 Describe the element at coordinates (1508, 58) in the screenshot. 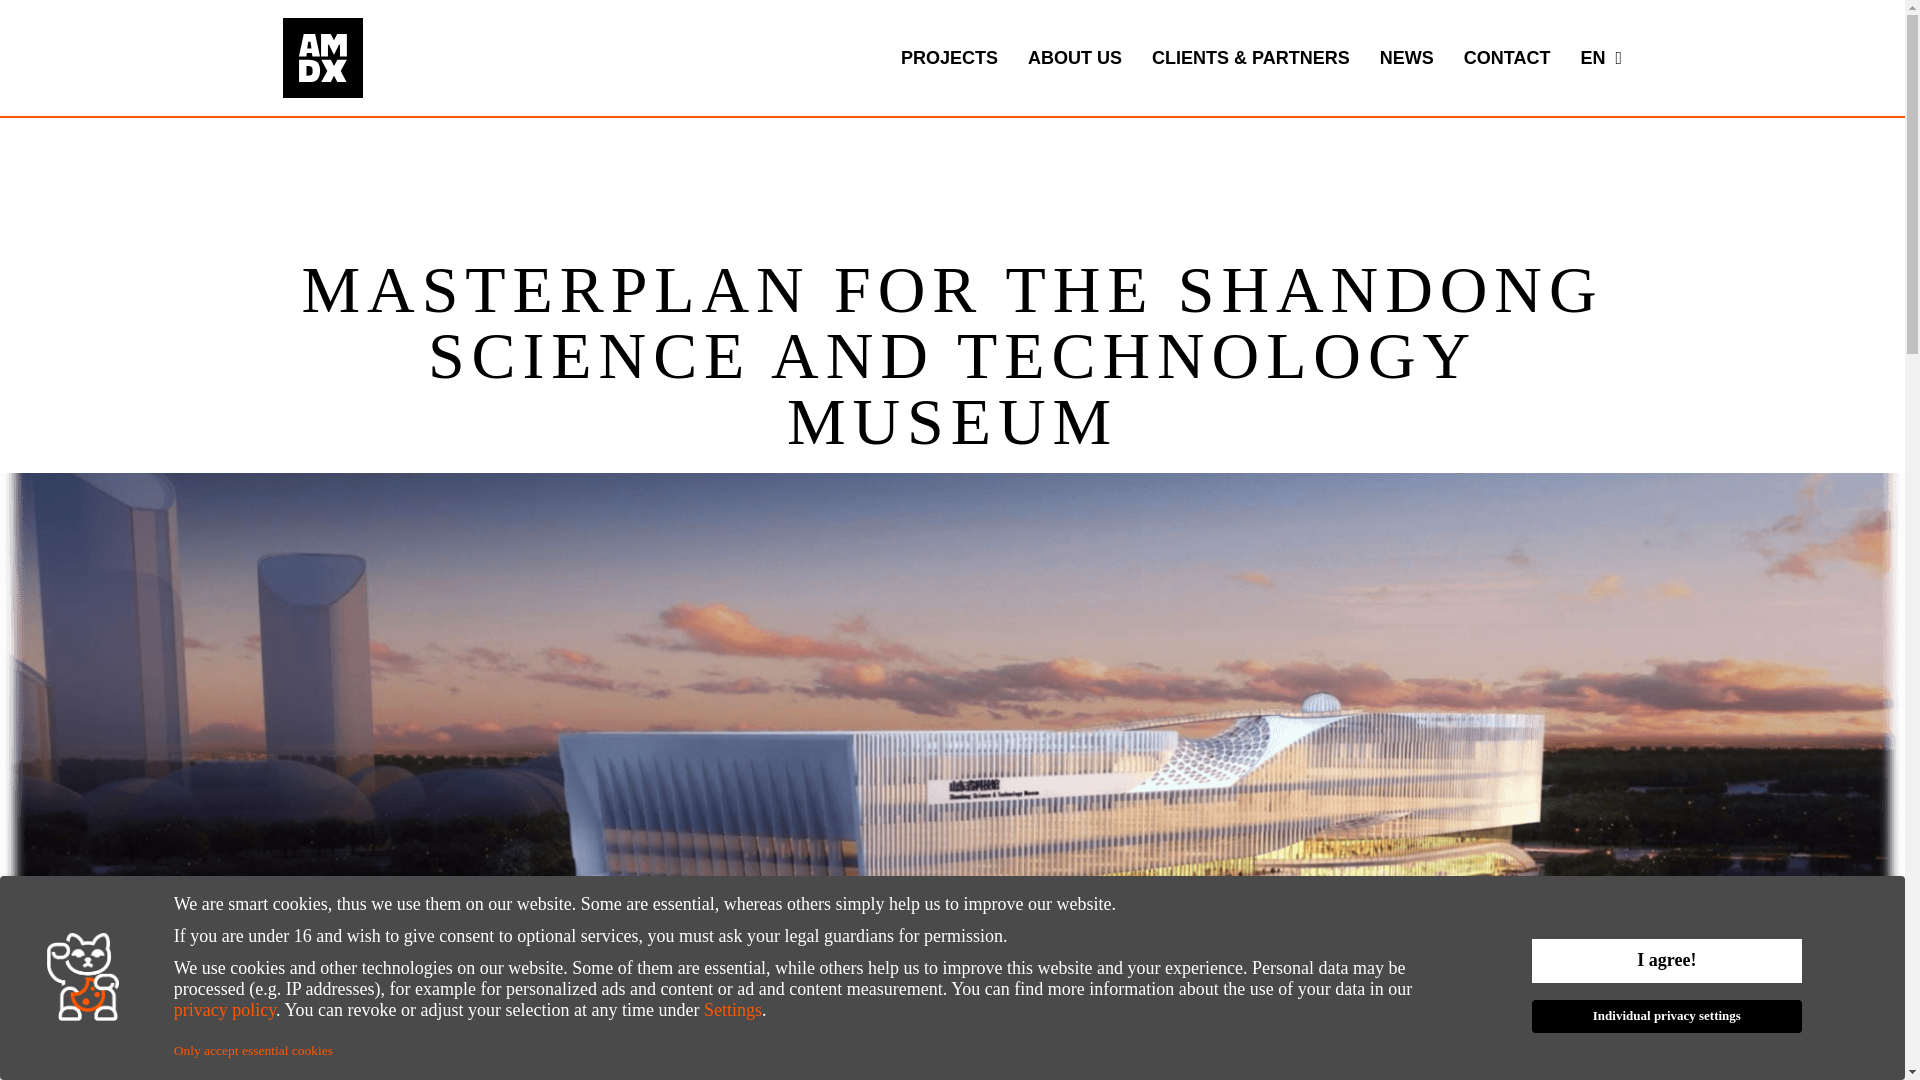

I see `CONTACT` at that location.